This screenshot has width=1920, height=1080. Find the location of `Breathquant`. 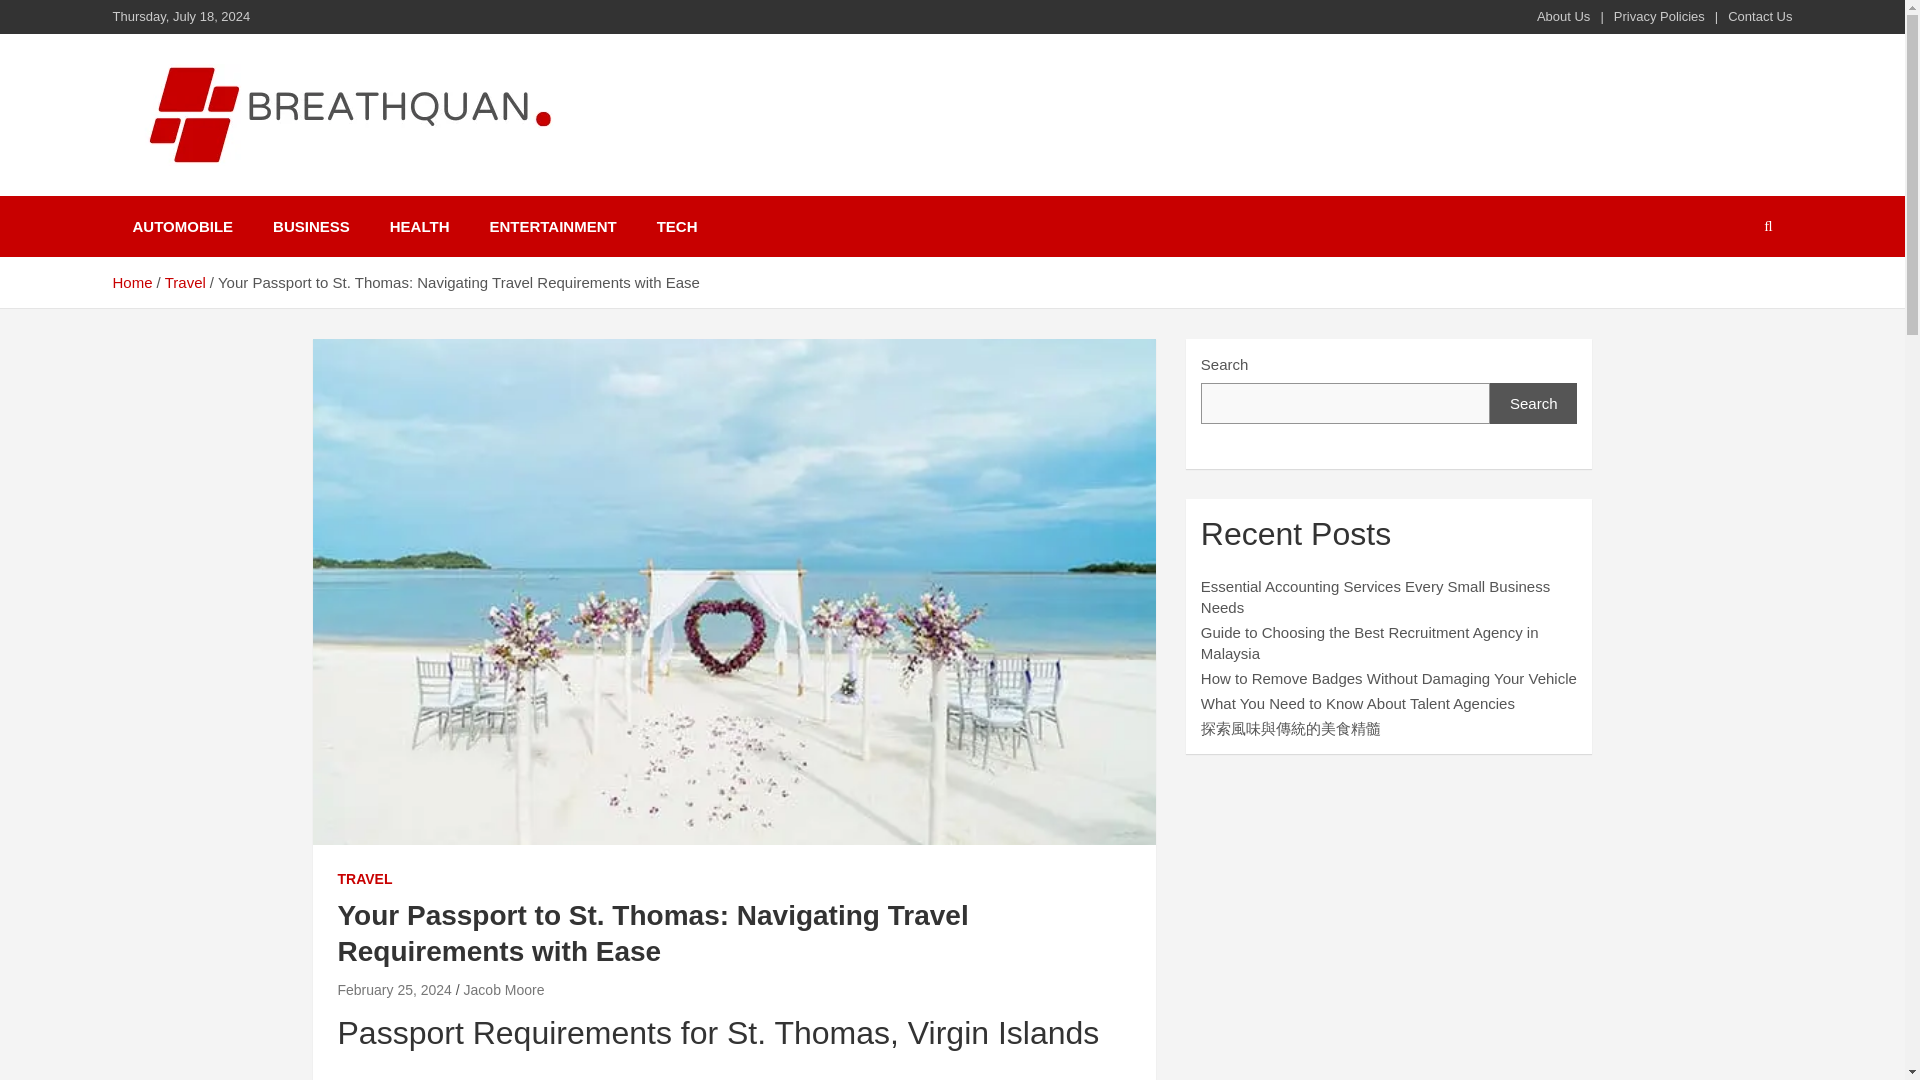

Breathquant is located at coordinates (229, 191).